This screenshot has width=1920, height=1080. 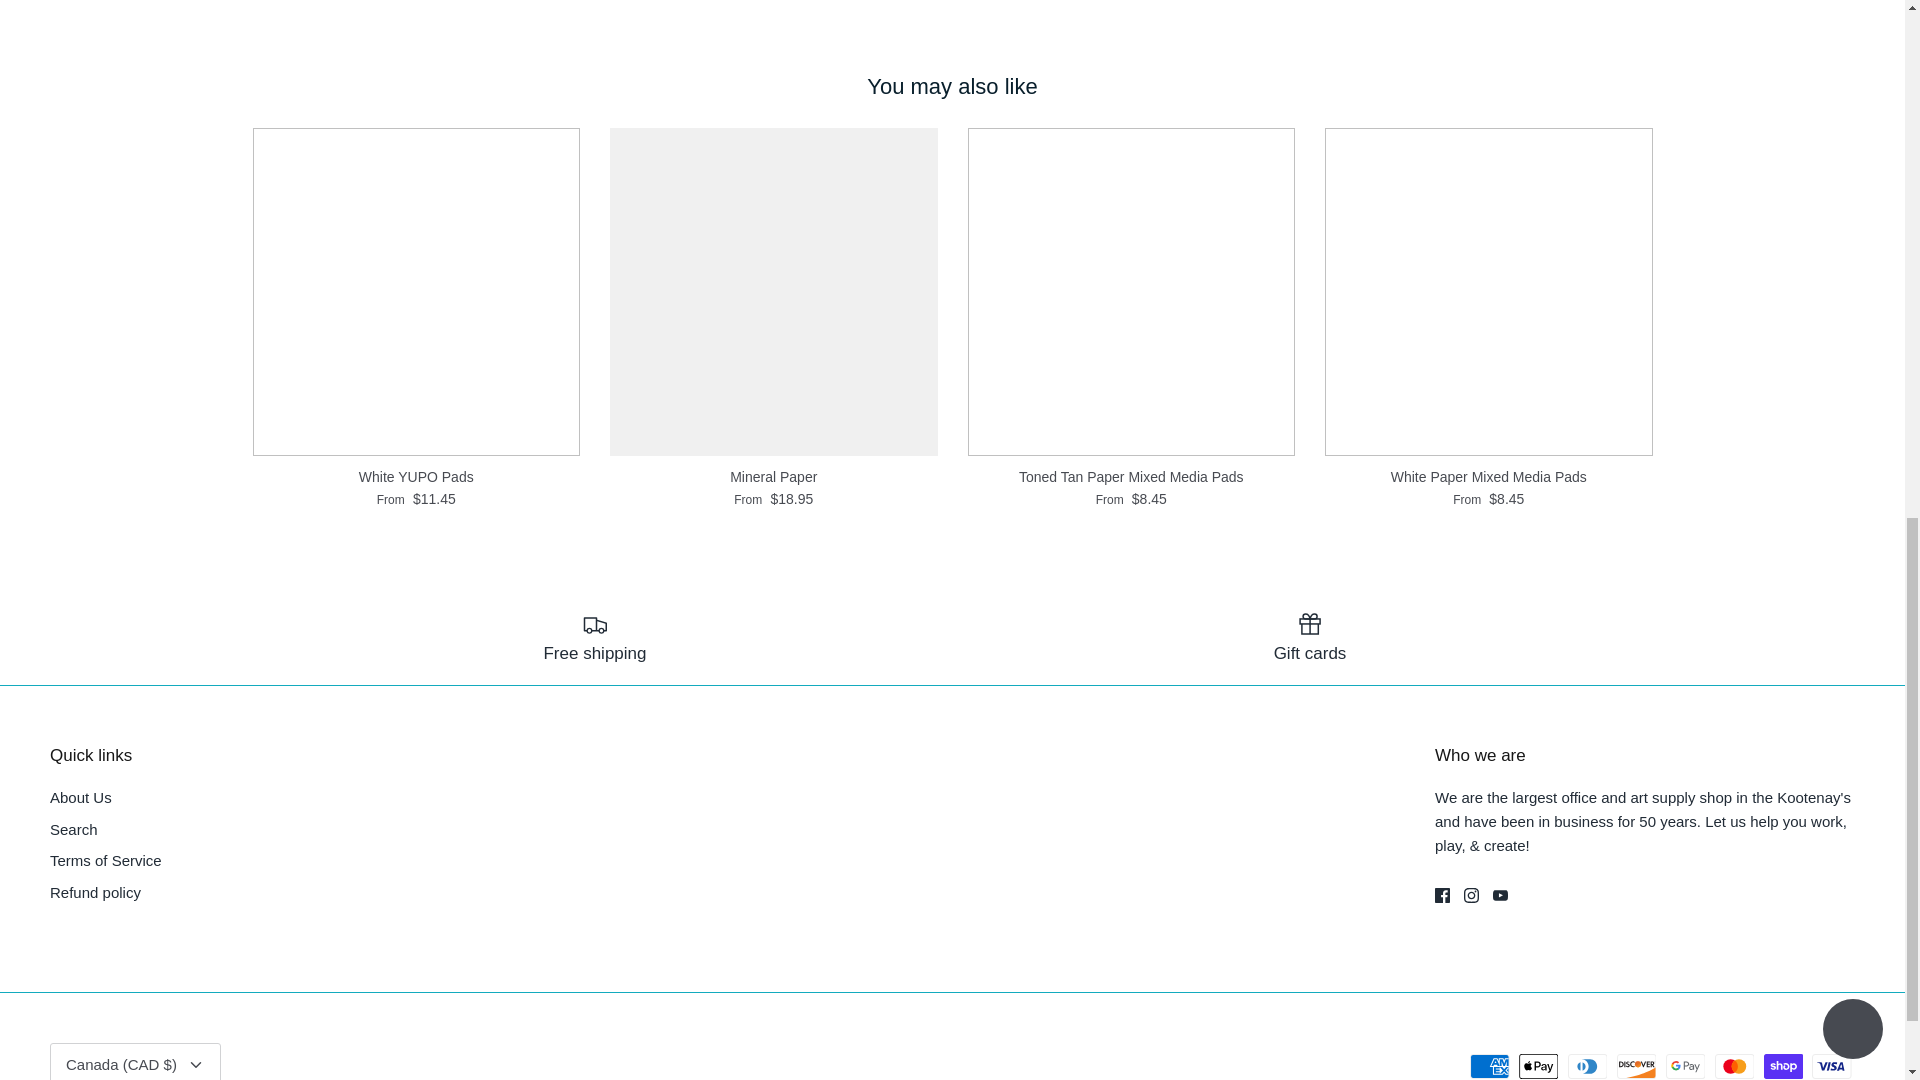 What do you see at coordinates (1490, 1066) in the screenshot?
I see `American Express` at bounding box center [1490, 1066].